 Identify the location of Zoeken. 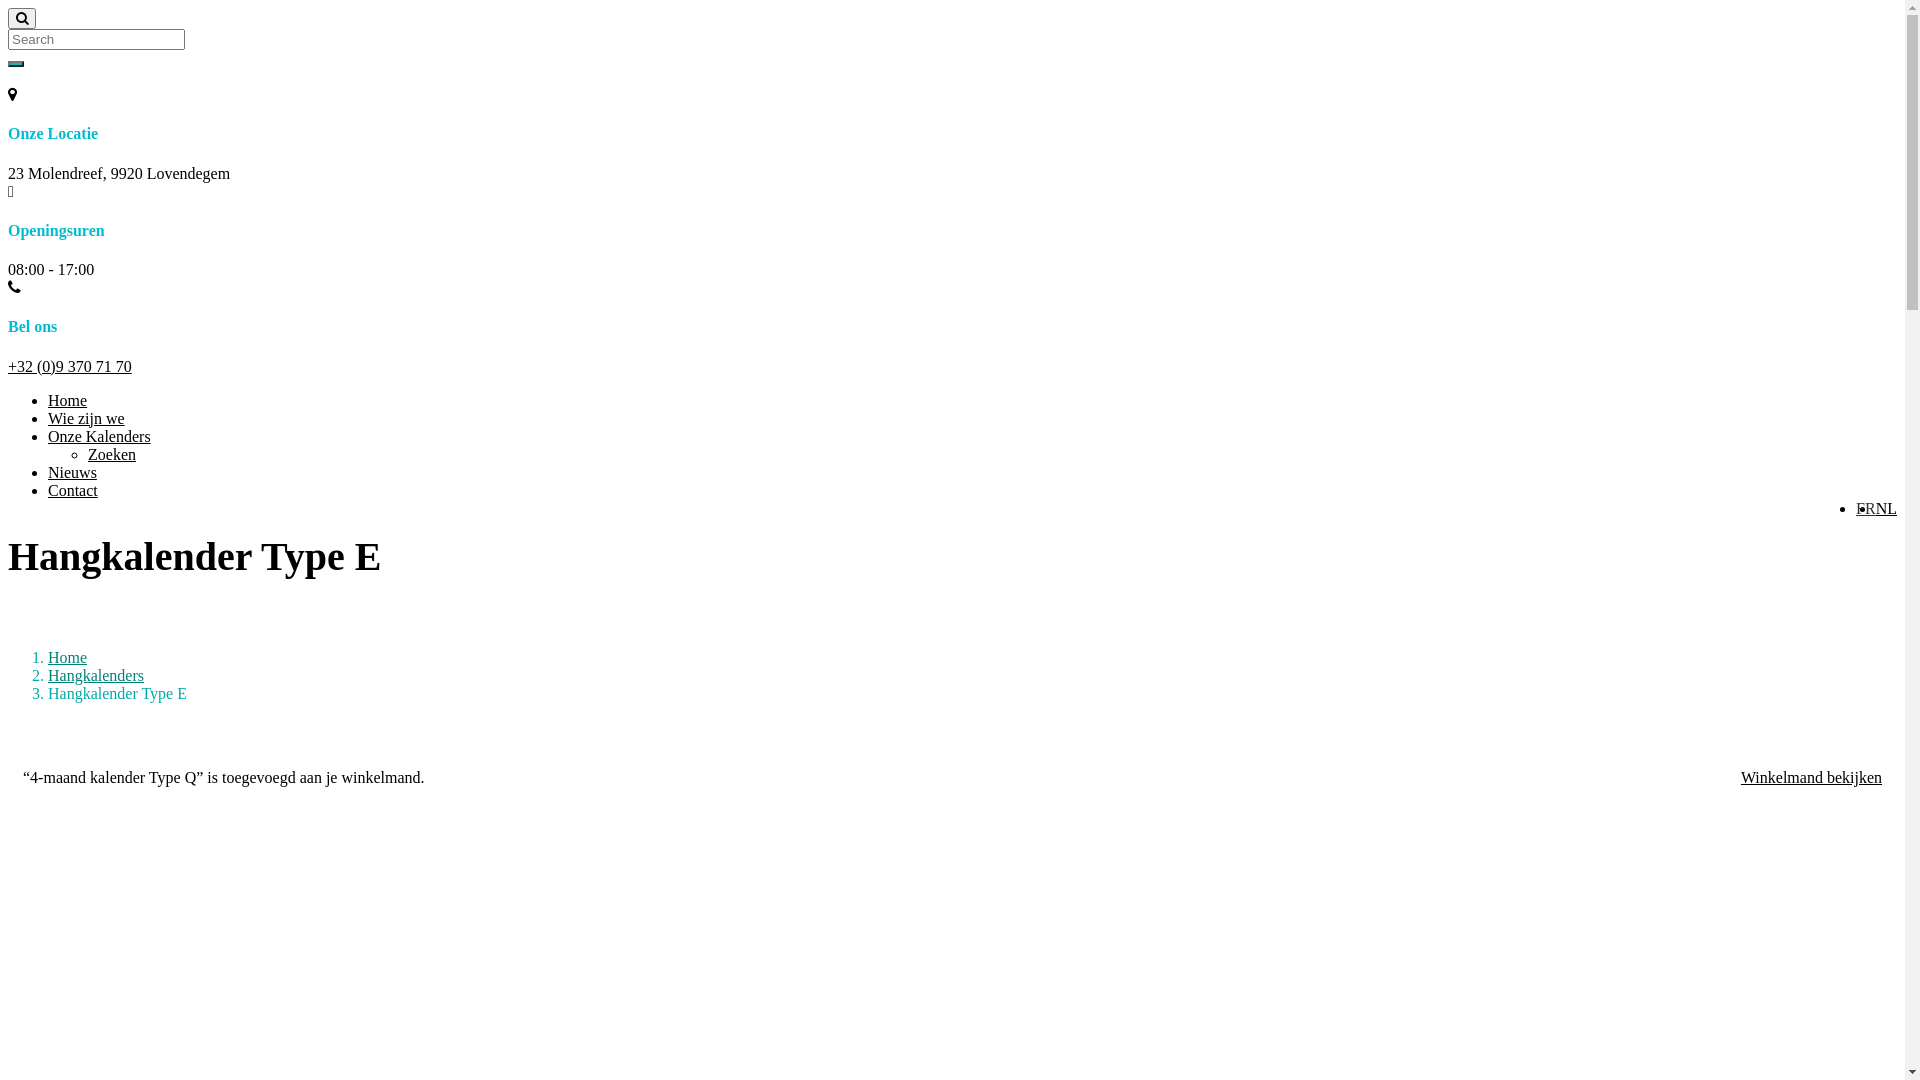
(112, 454).